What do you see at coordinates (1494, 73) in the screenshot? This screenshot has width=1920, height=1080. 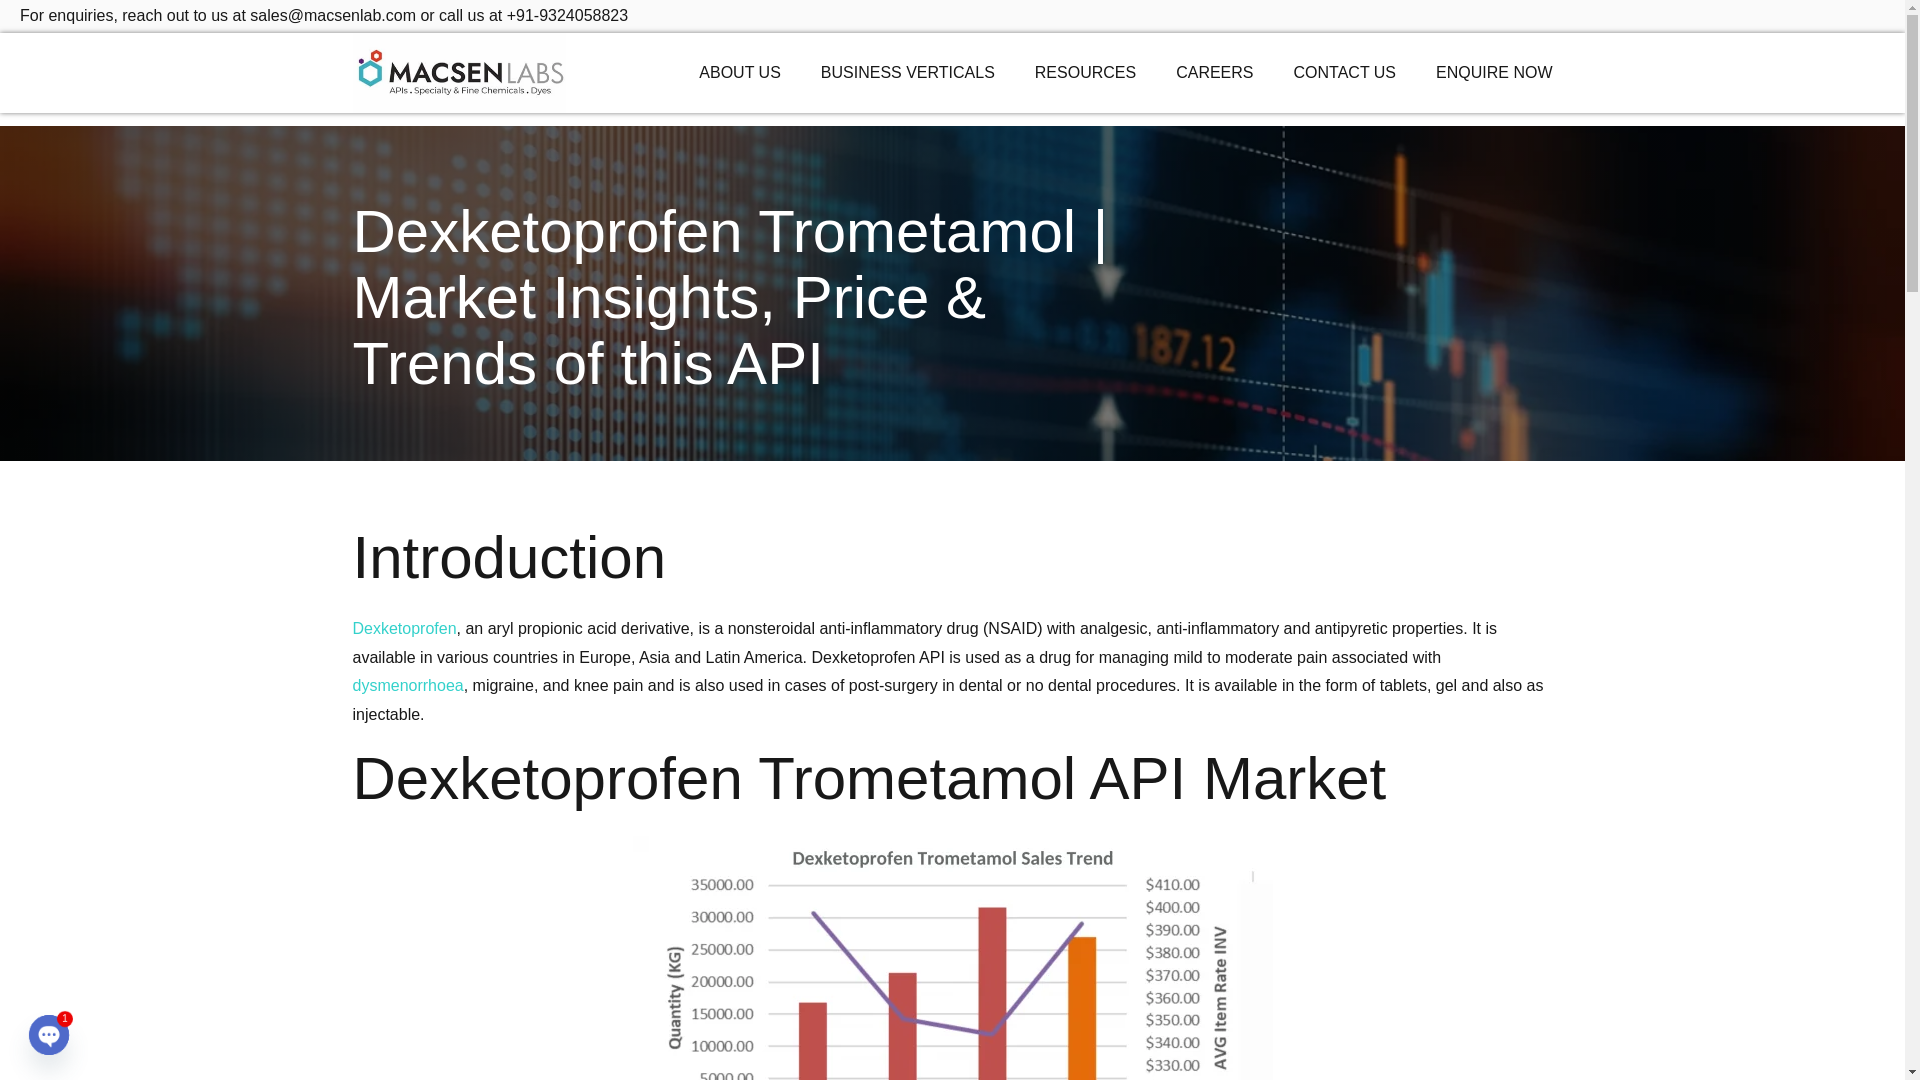 I see `ENQUIRE NOW` at bounding box center [1494, 73].